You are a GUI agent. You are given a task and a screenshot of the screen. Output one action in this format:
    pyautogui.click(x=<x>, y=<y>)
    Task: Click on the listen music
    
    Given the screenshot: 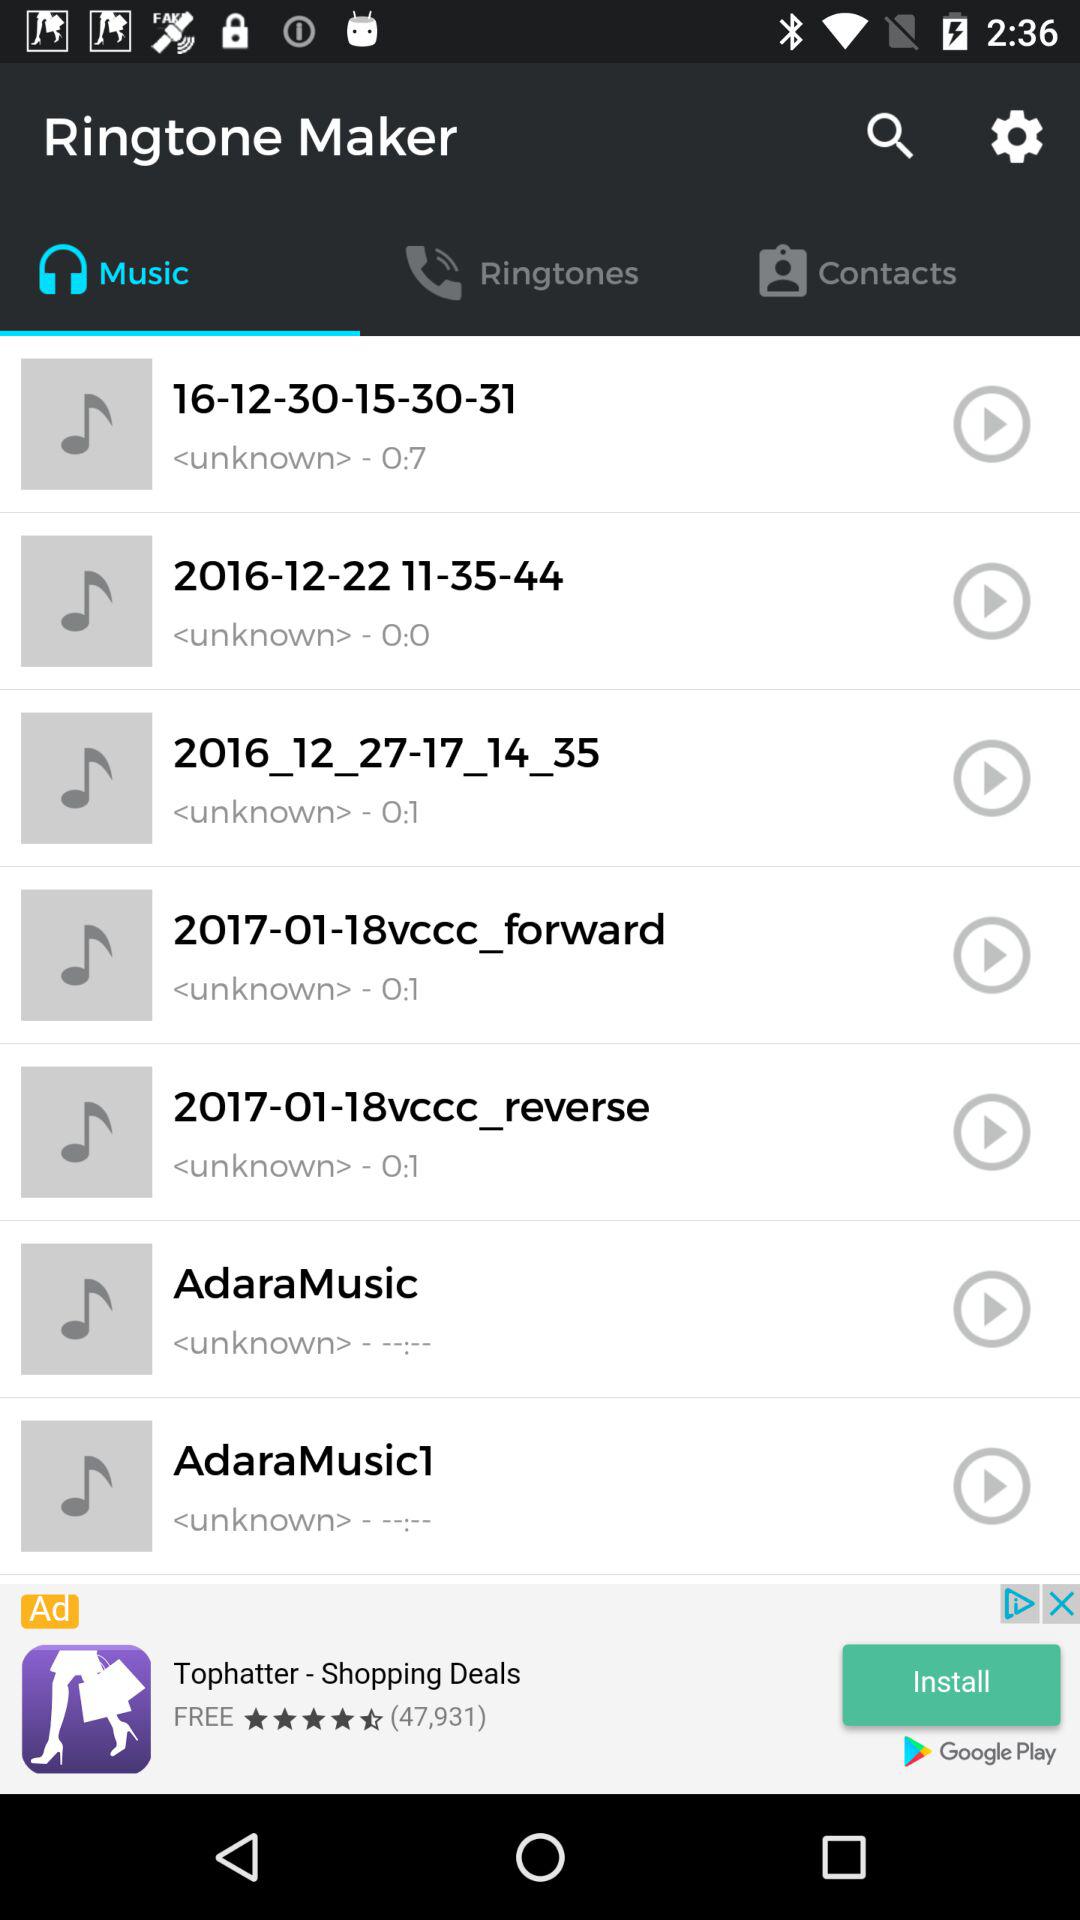 What is the action you would take?
    pyautogui.click(x=992, y=1132)
    